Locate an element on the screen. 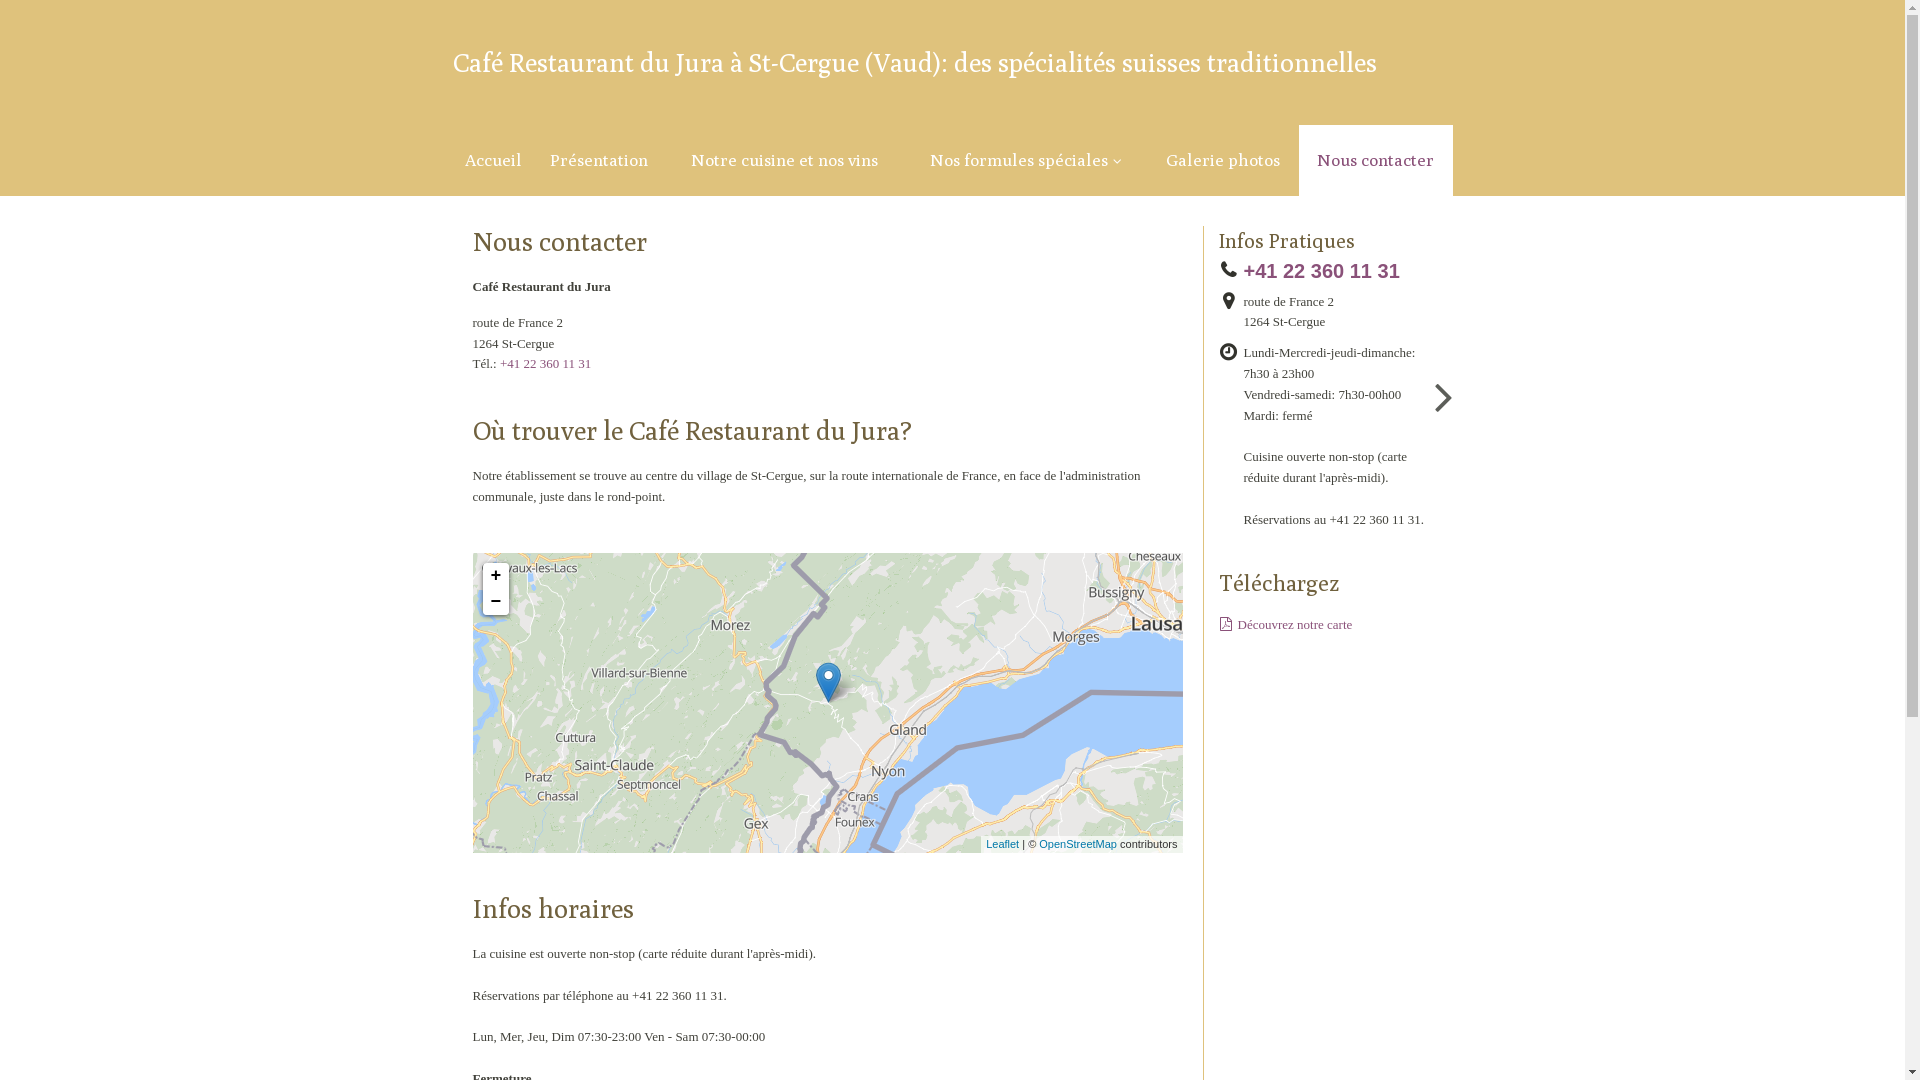 The height and width of the screenshot is (1080, 1920). Leaflet is located at coordinates (1002, 844).